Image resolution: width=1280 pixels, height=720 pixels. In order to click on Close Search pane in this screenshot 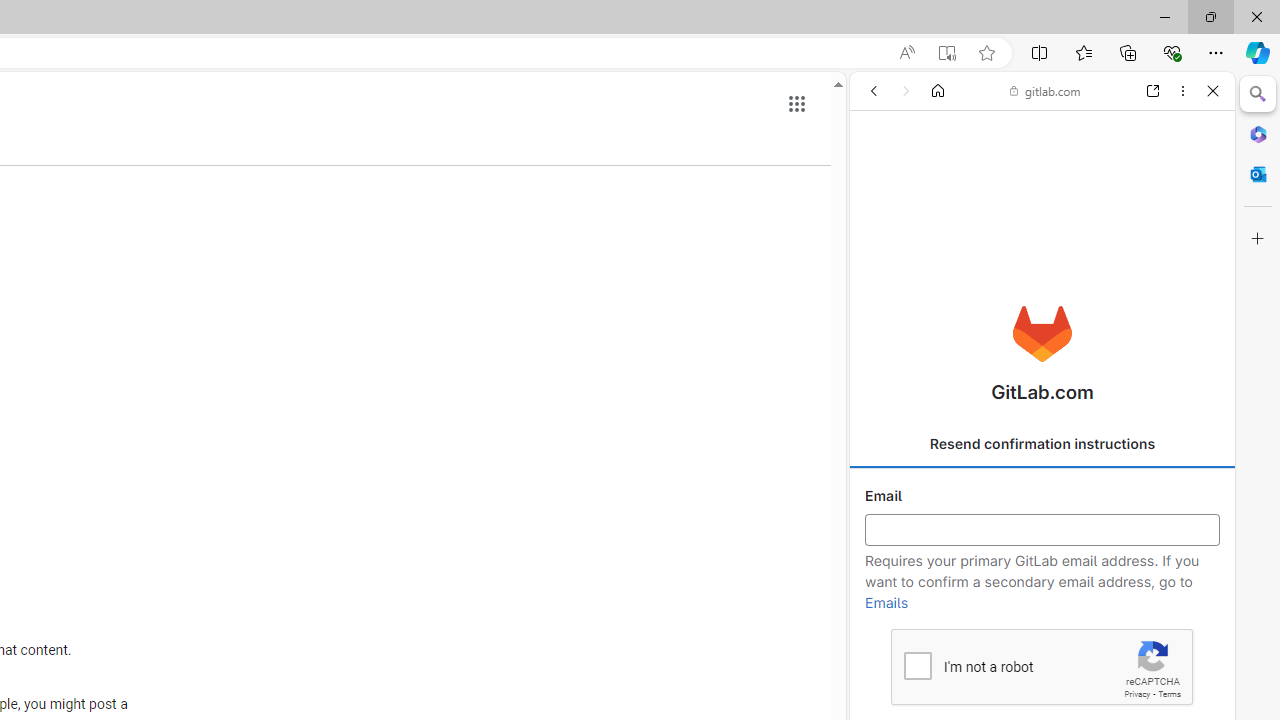, I will do `click(1258, 94)`.